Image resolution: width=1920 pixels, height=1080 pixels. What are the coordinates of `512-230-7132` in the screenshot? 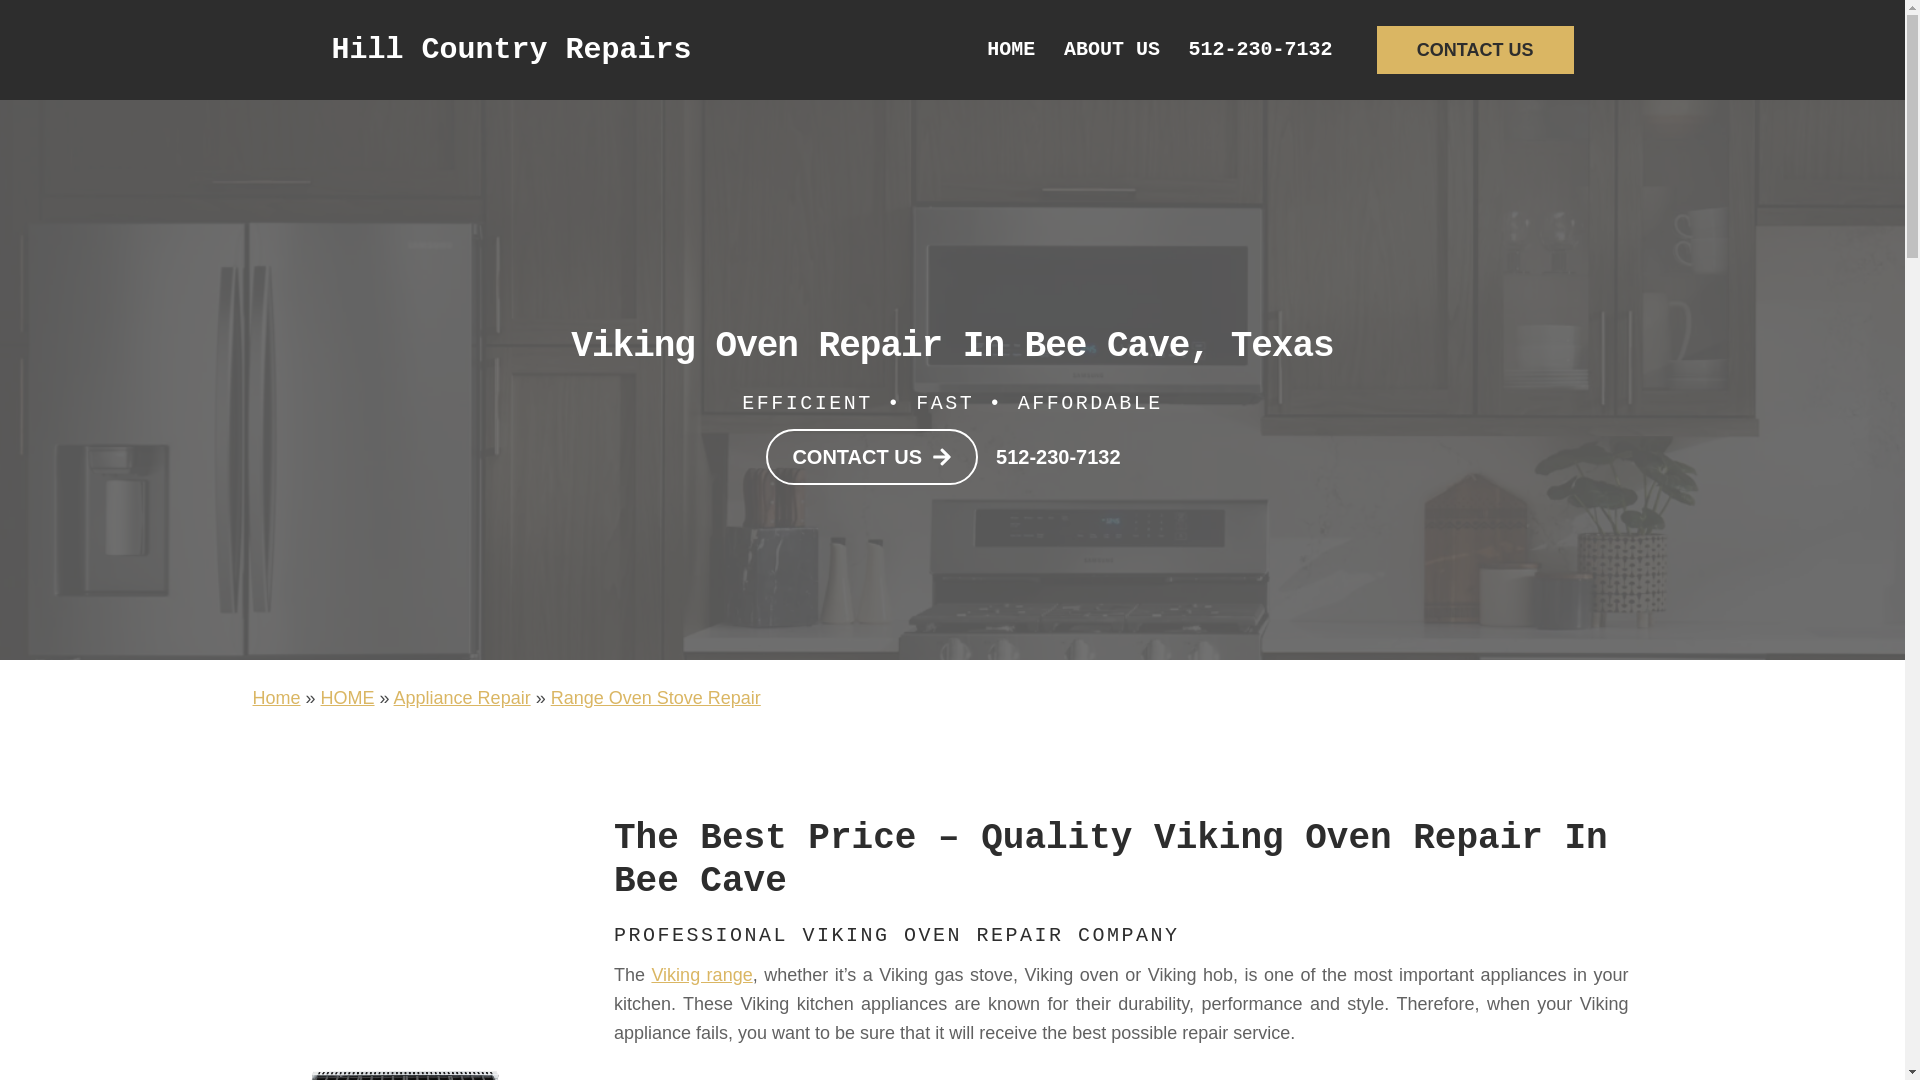 It's located at (1058, 457).